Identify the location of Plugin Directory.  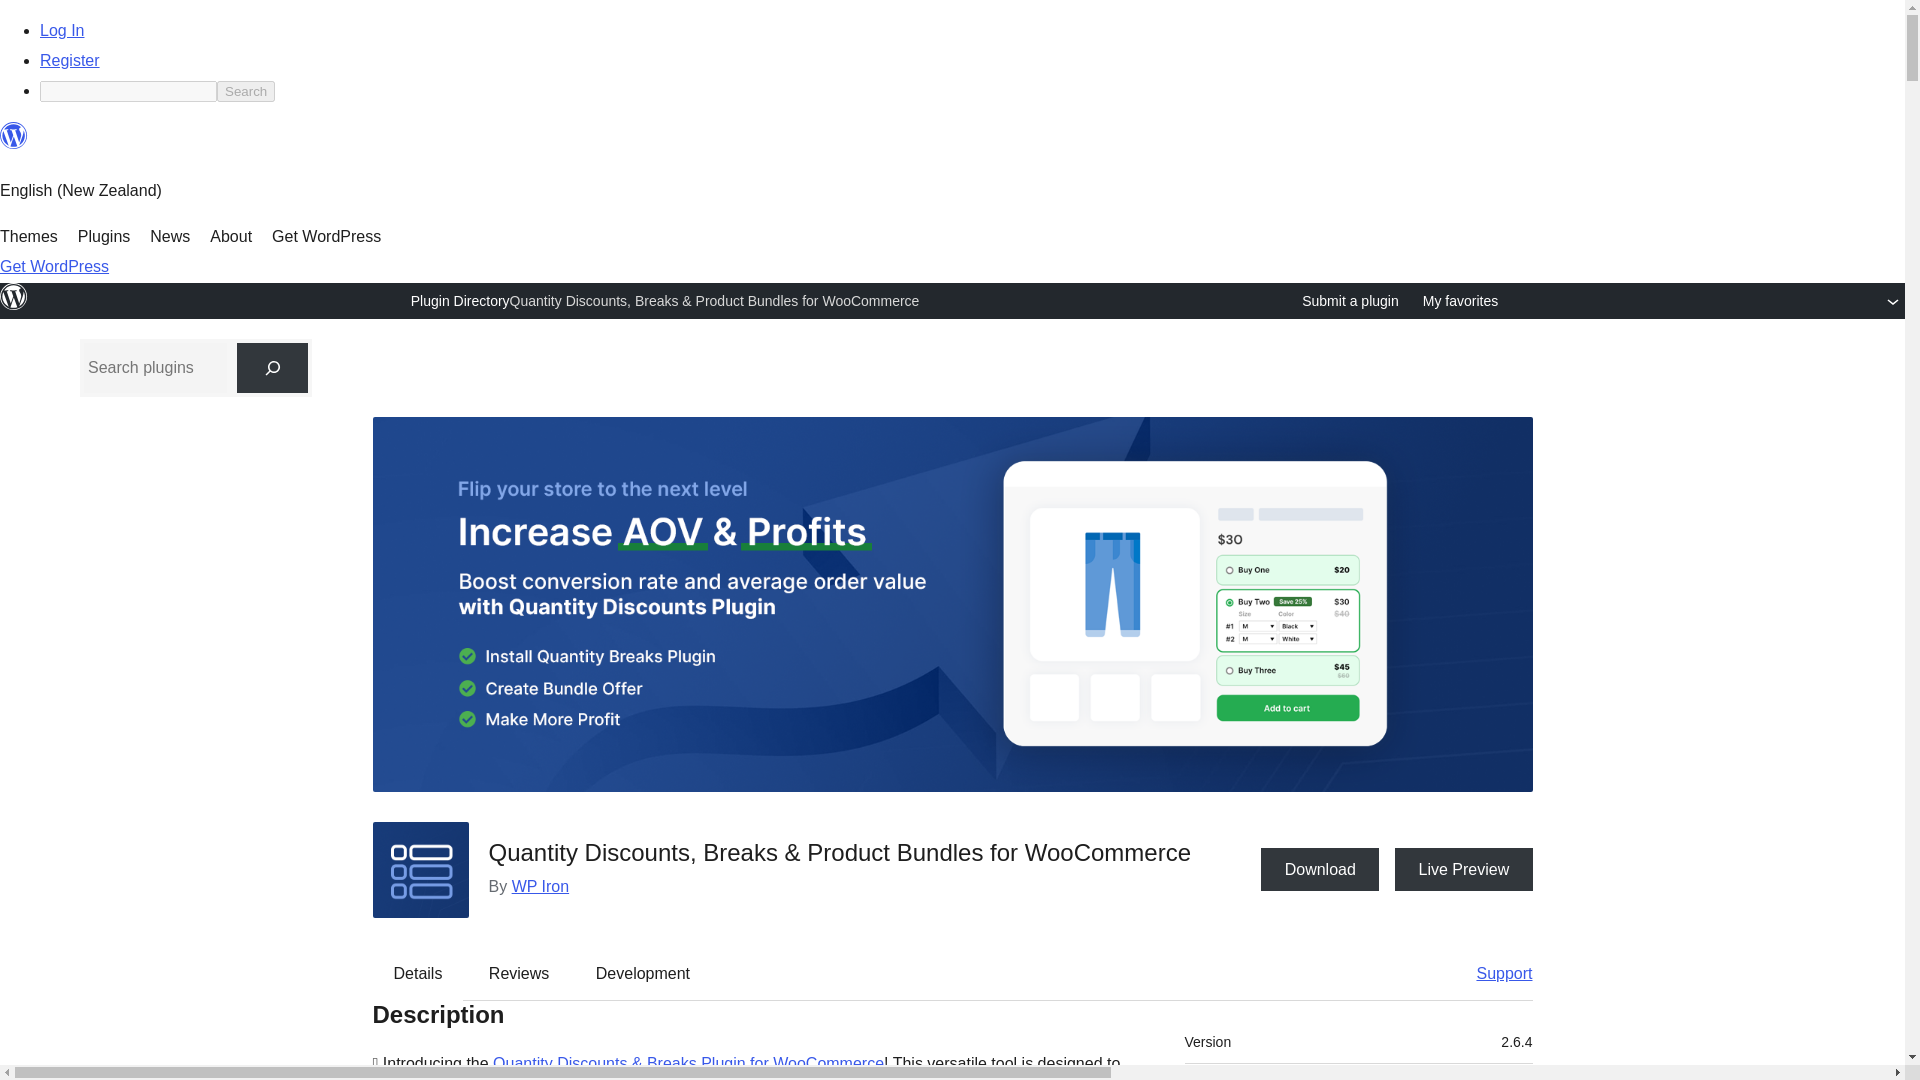
(460, 300).